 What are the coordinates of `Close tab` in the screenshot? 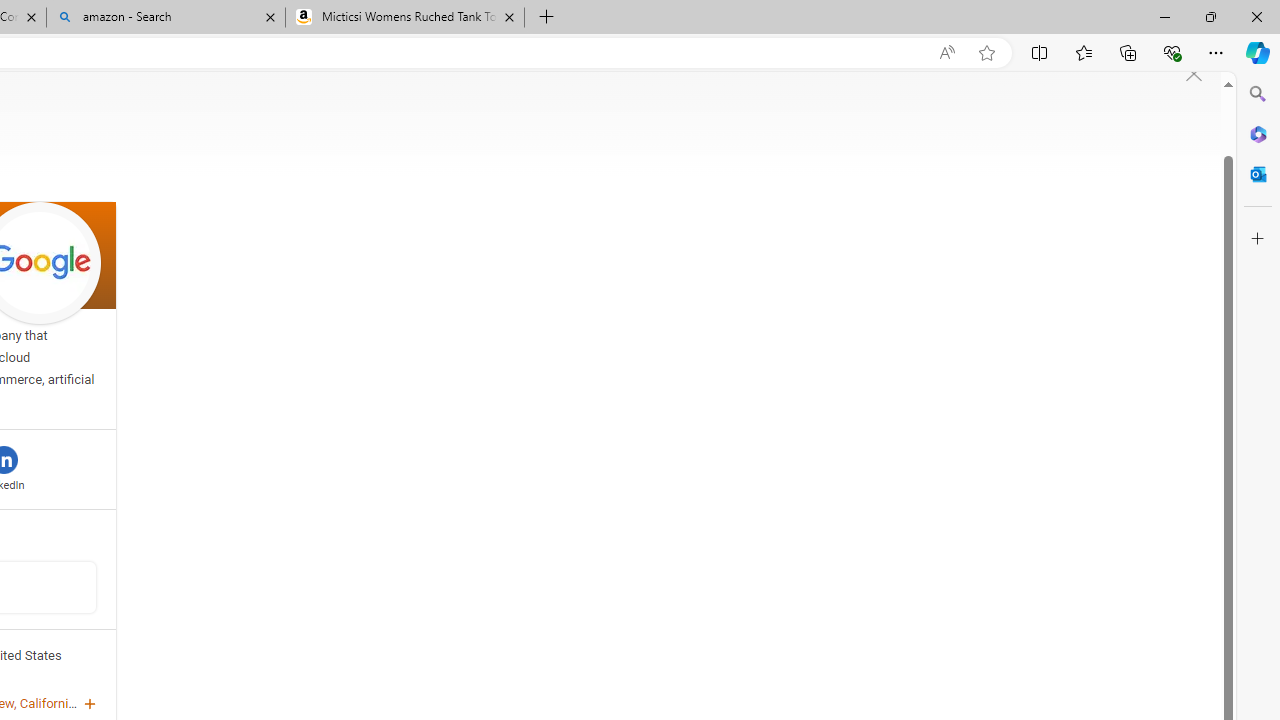 It's located at (509, 16).